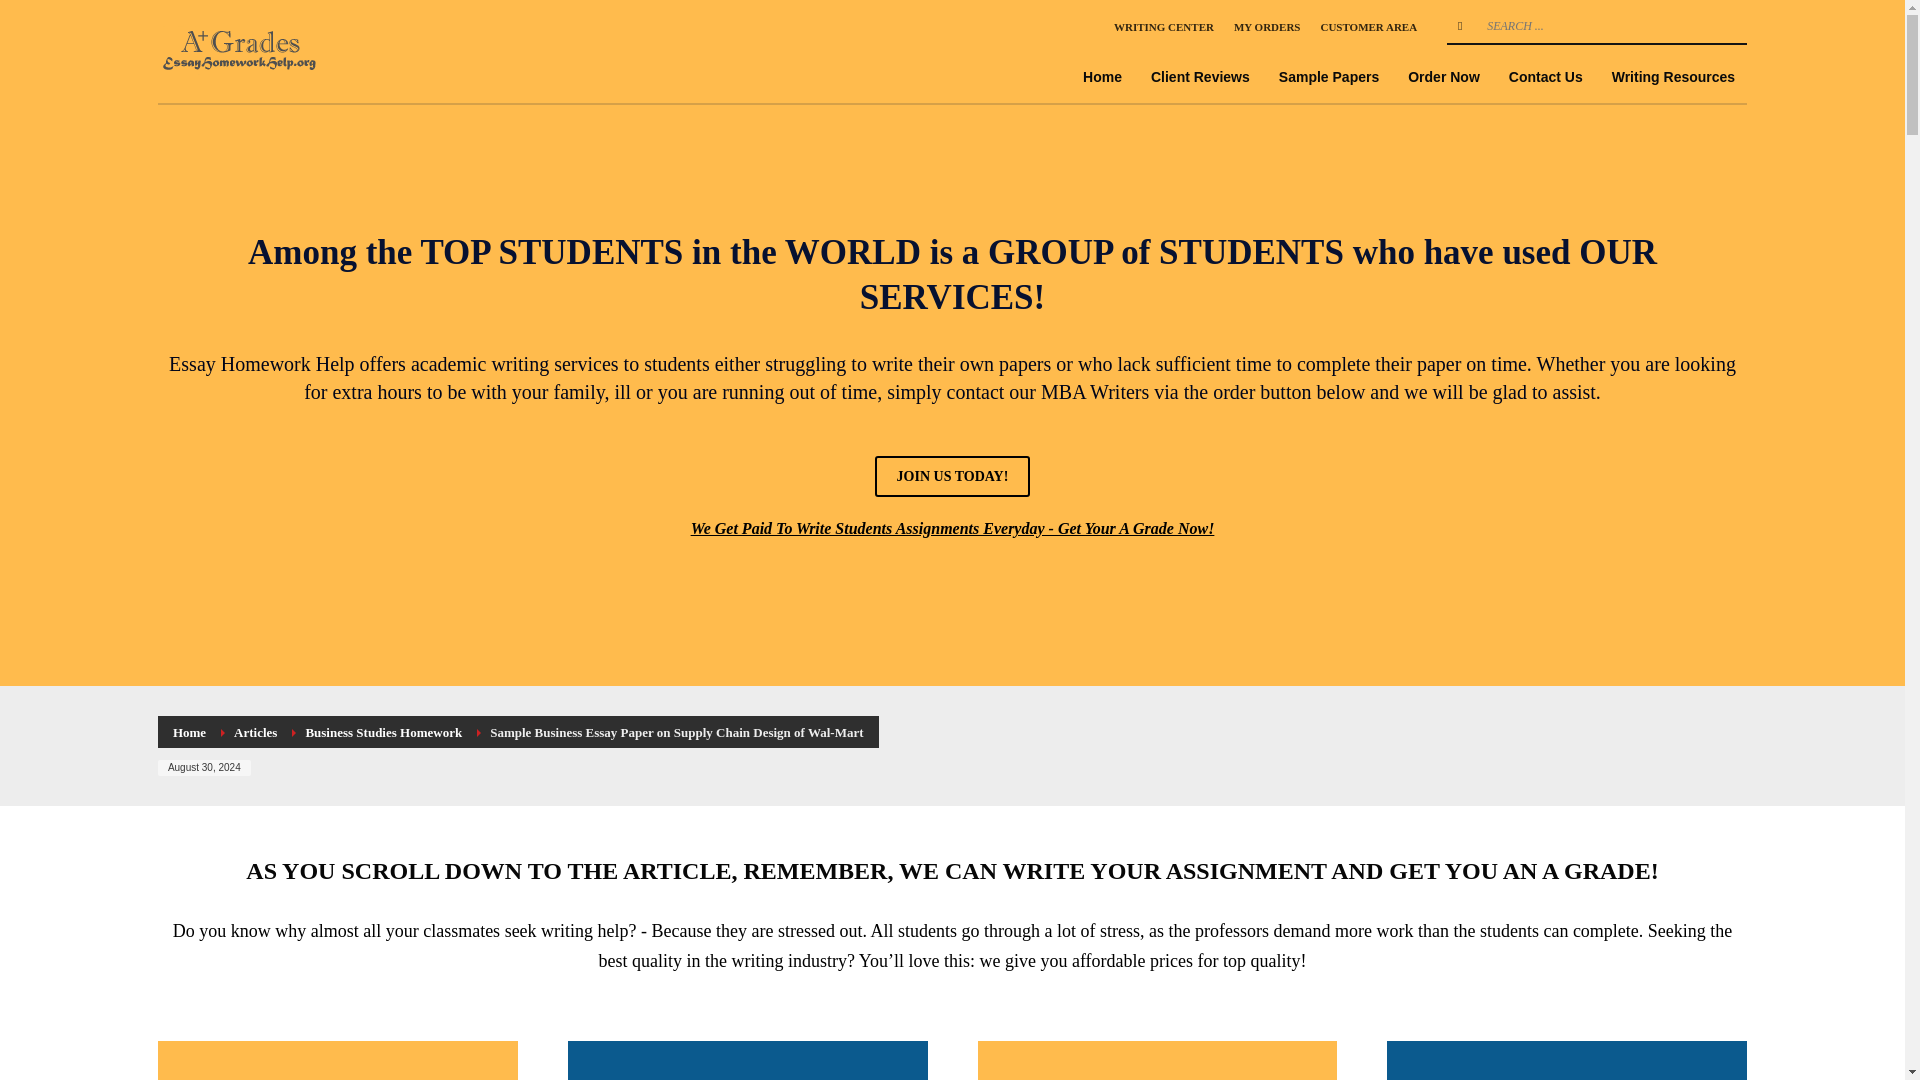 This screenshot has width=1920, height=1080. Describe the element at coordinates (255, 732) in the screenshot. I see `Articles` at that location.